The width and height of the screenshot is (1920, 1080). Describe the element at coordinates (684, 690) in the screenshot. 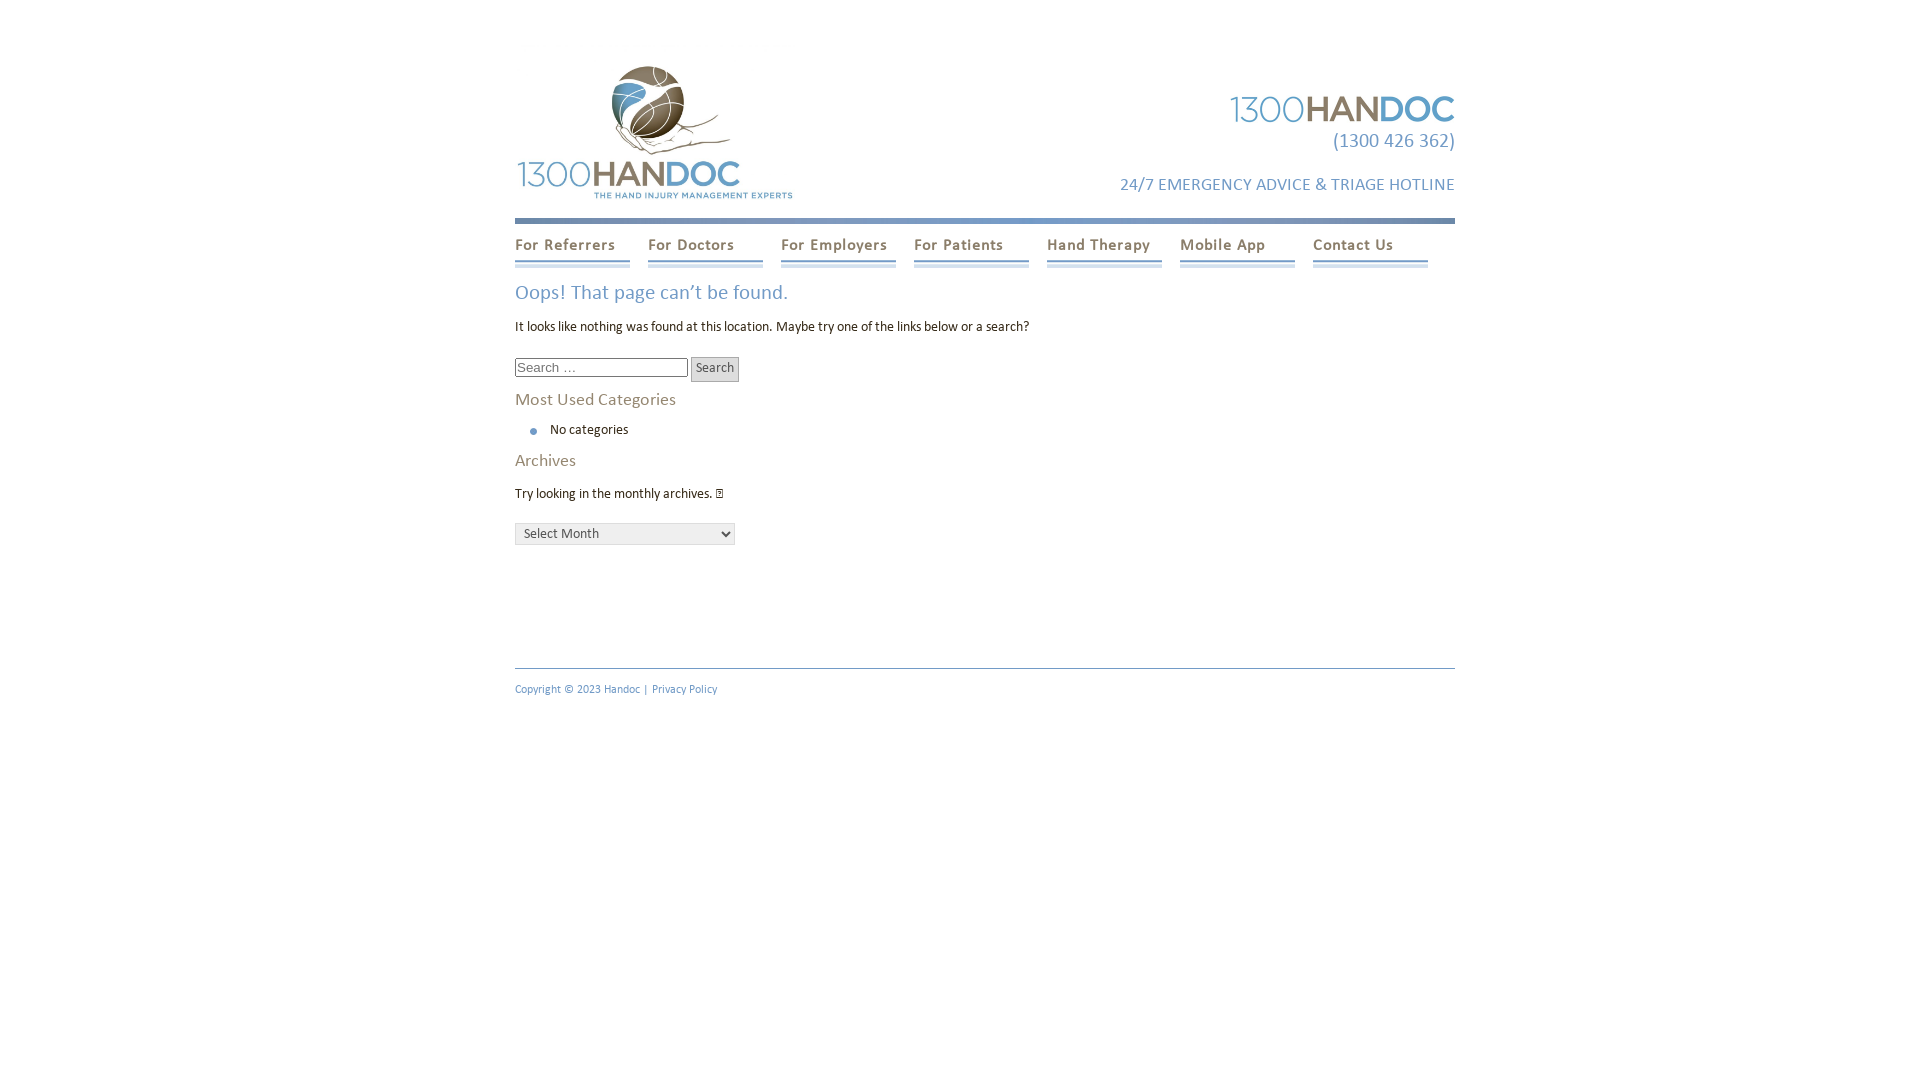

I see `Privacy Policy` at that location.